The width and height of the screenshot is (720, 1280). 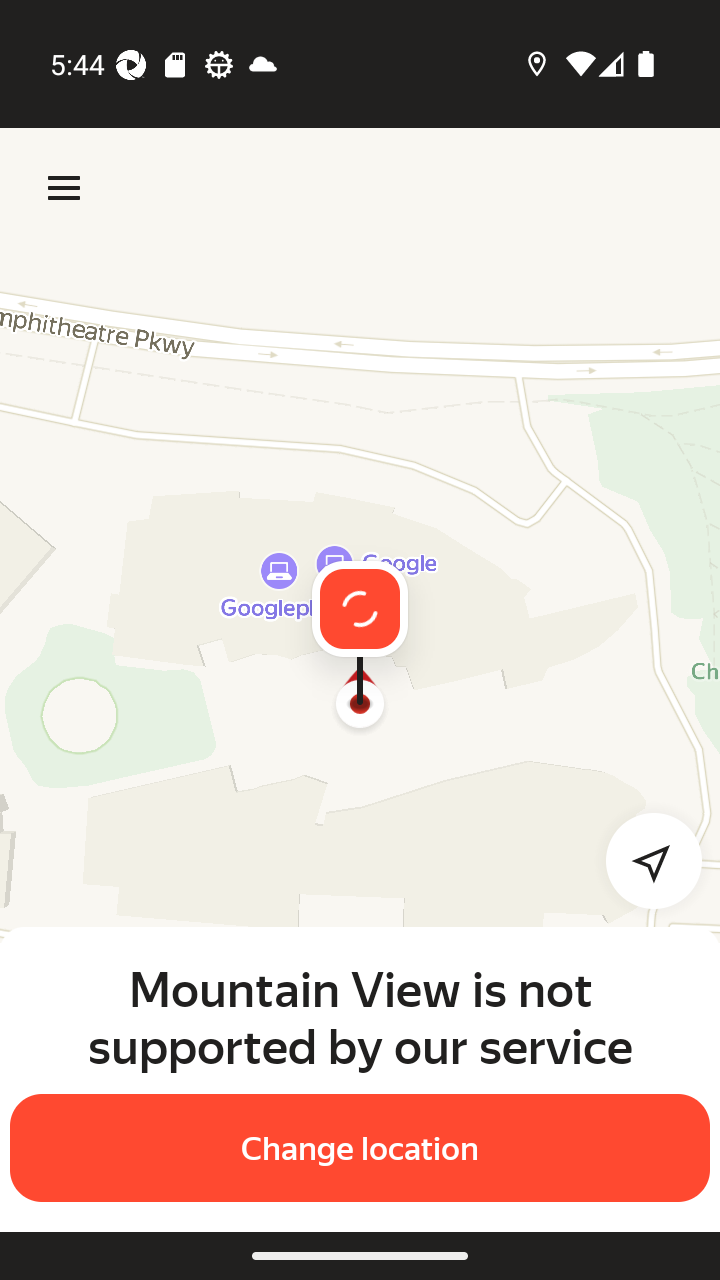 I want to click on Menu Menu Menu, so click(x=64, y=188).